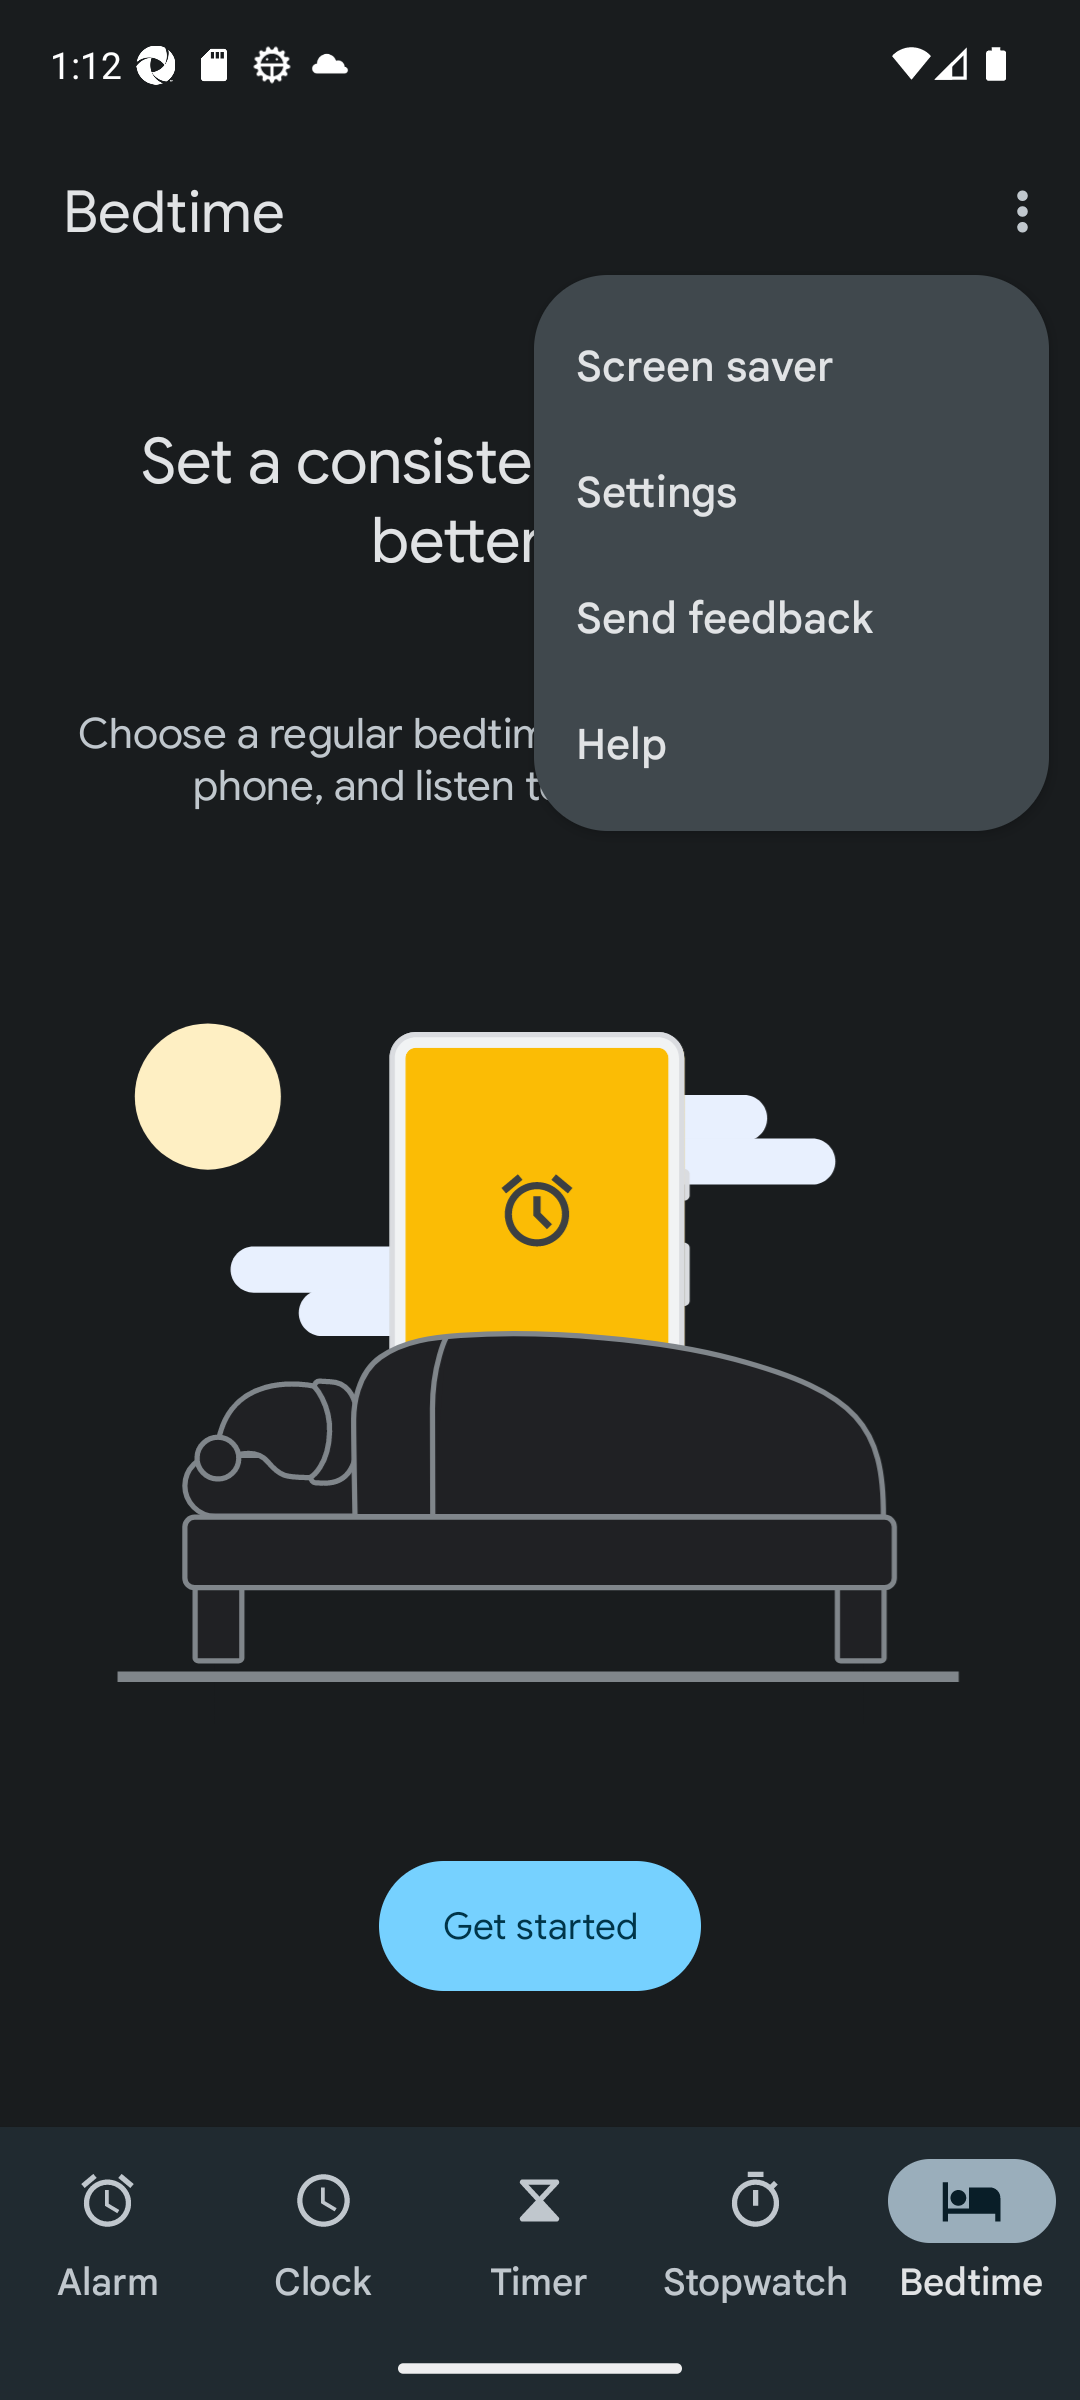 The image size is (1080, 2400). What do you see at coordinates (790, 490) in the screenshot?
I see `Settings` at bounding box center [790, 490].